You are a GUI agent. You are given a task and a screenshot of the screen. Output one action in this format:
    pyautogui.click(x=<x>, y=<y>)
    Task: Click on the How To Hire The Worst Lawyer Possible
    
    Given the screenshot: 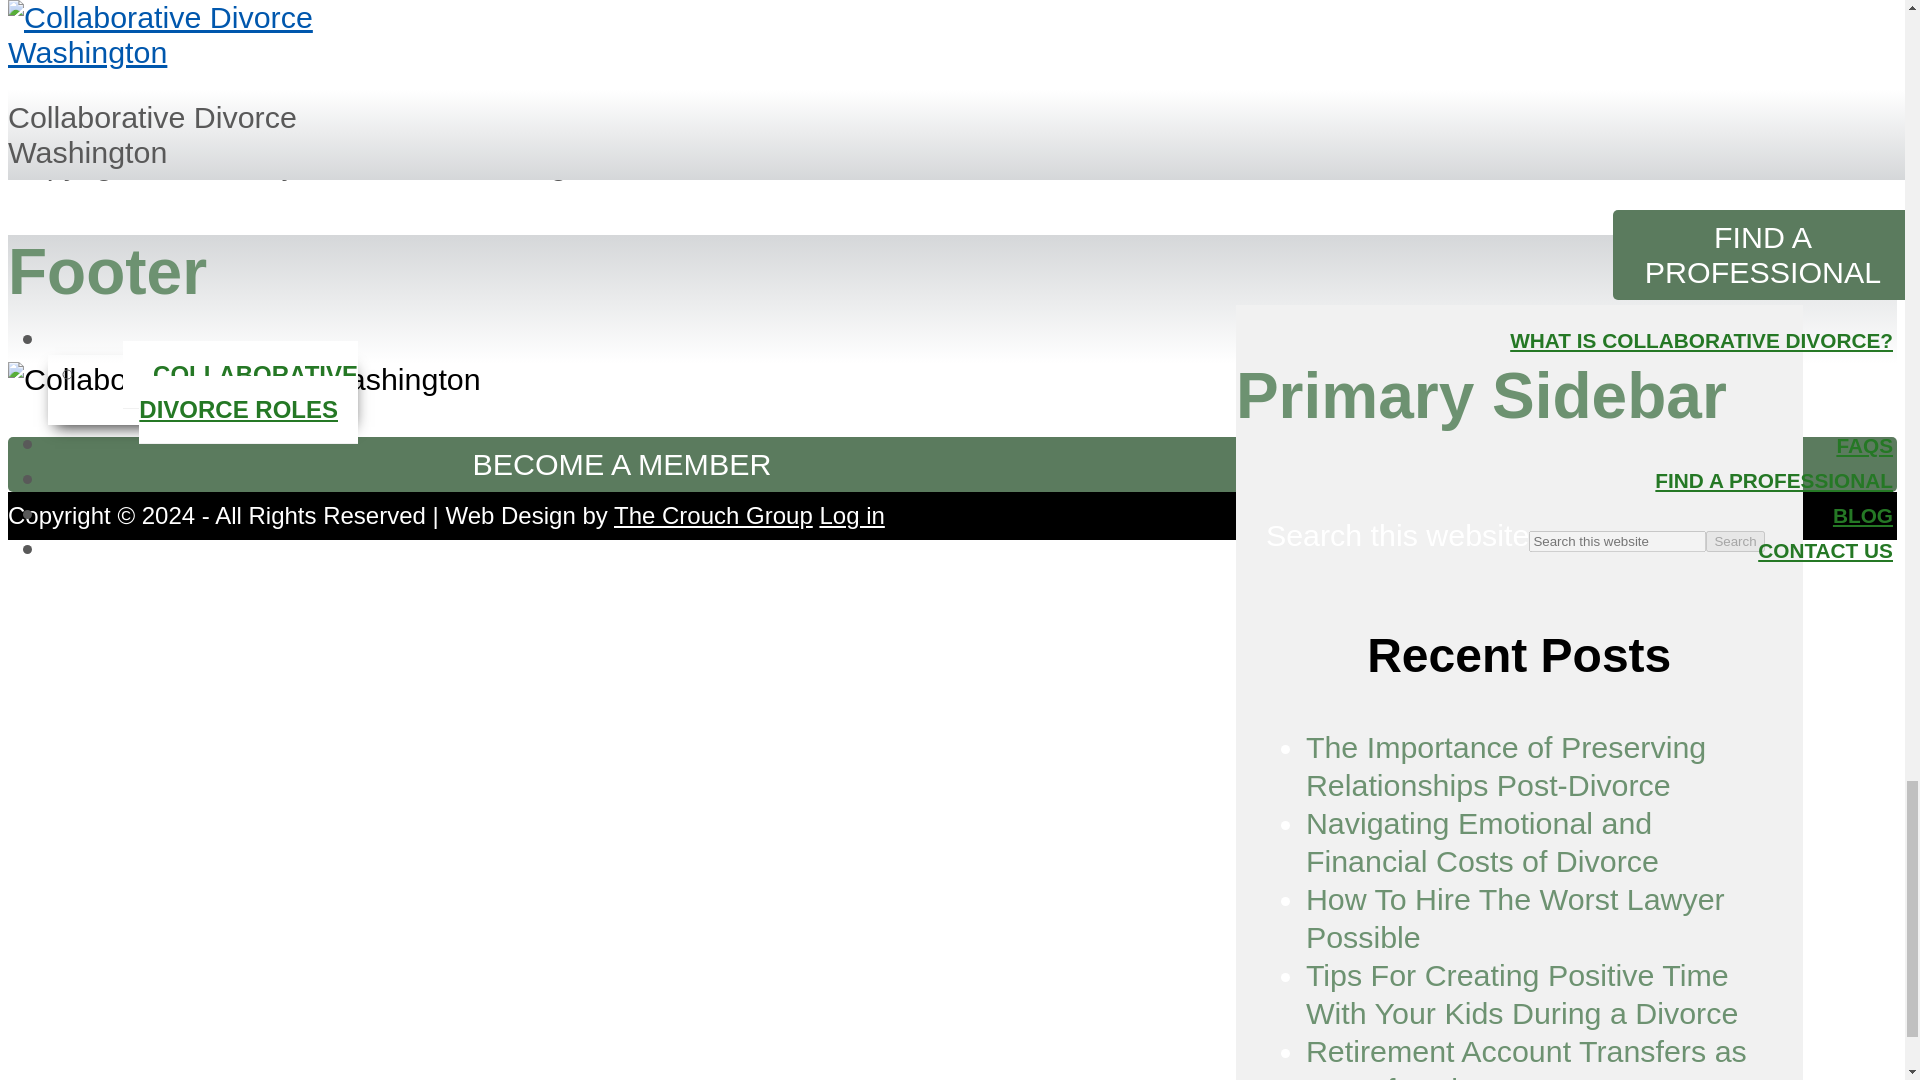 What is the action you would take?
    pyautogui.click(x=1514, y=918)
    